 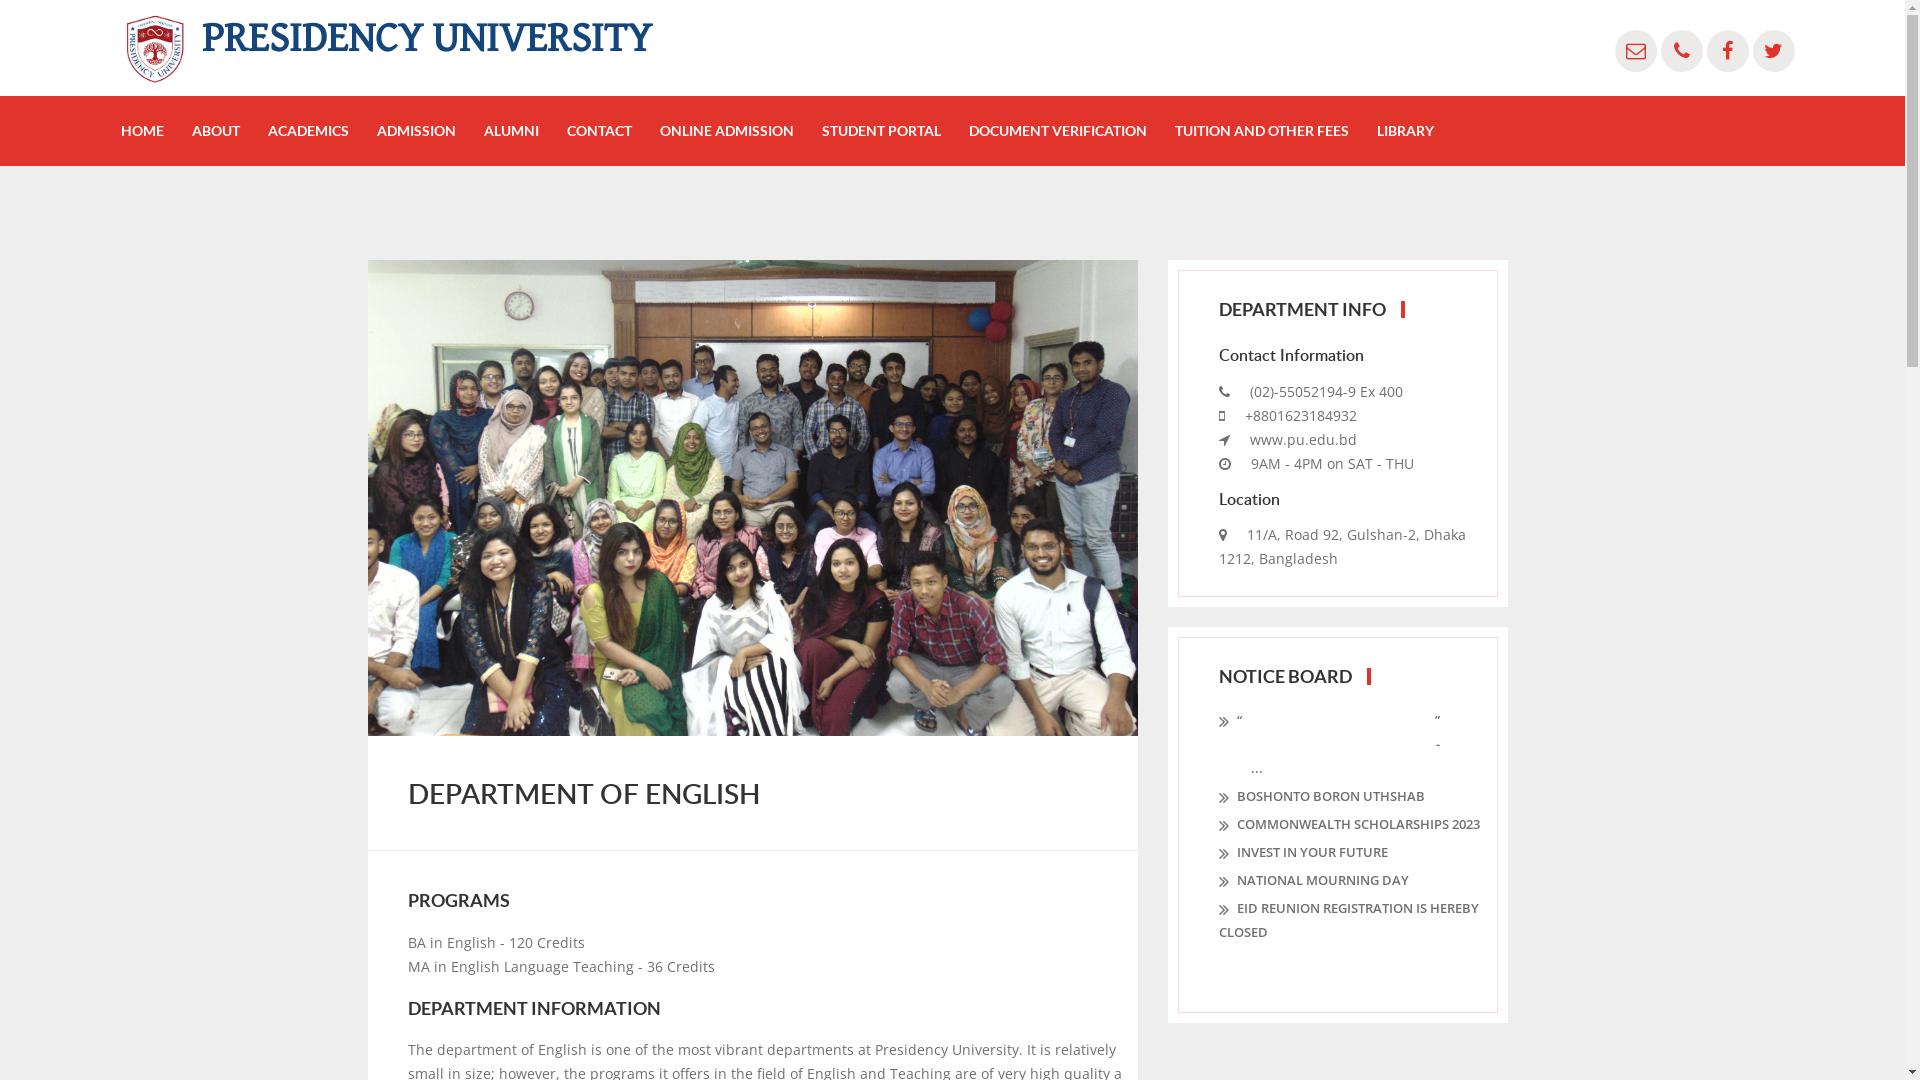 I want to click on COMMONWEALTH SCHOLARSHIPS 2023, so click(x=1348, y=824).